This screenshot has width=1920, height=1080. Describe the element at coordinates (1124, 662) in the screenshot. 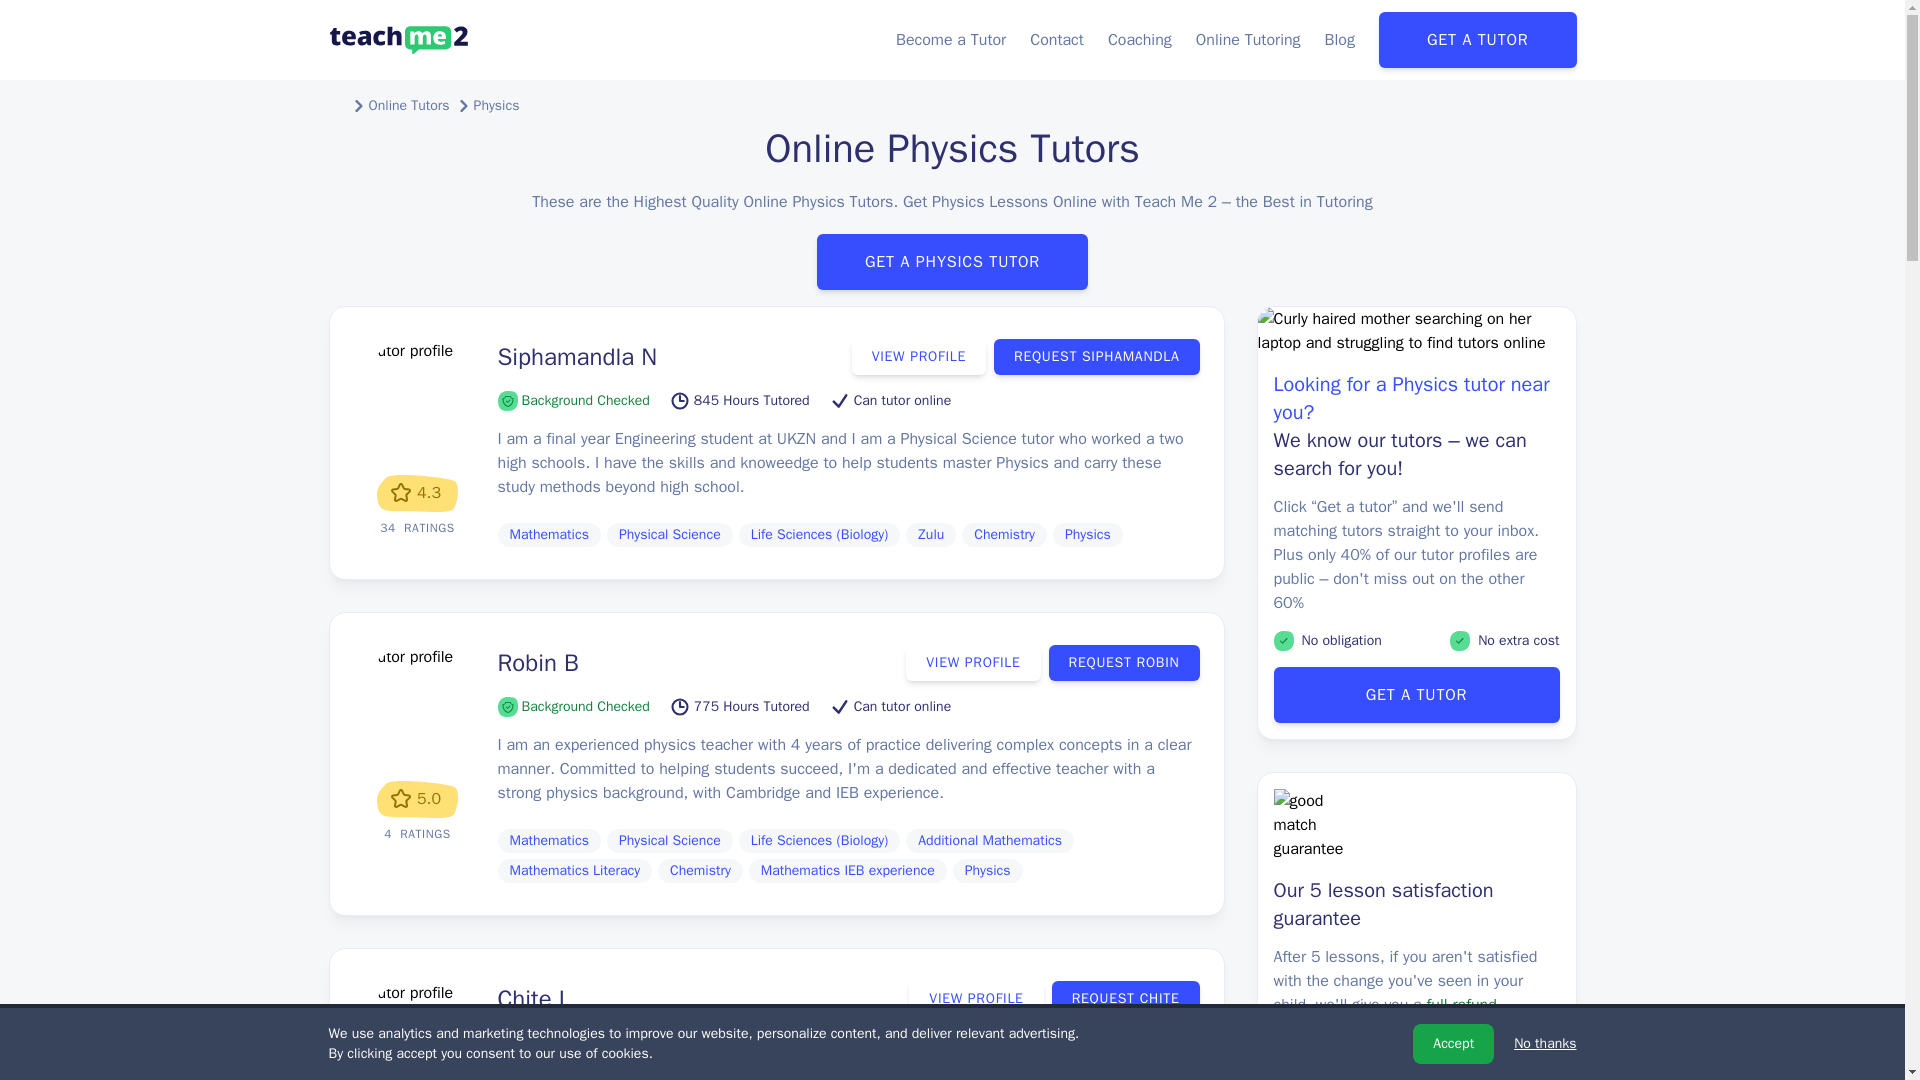

I see `REQUEST ROBIN` at that location.